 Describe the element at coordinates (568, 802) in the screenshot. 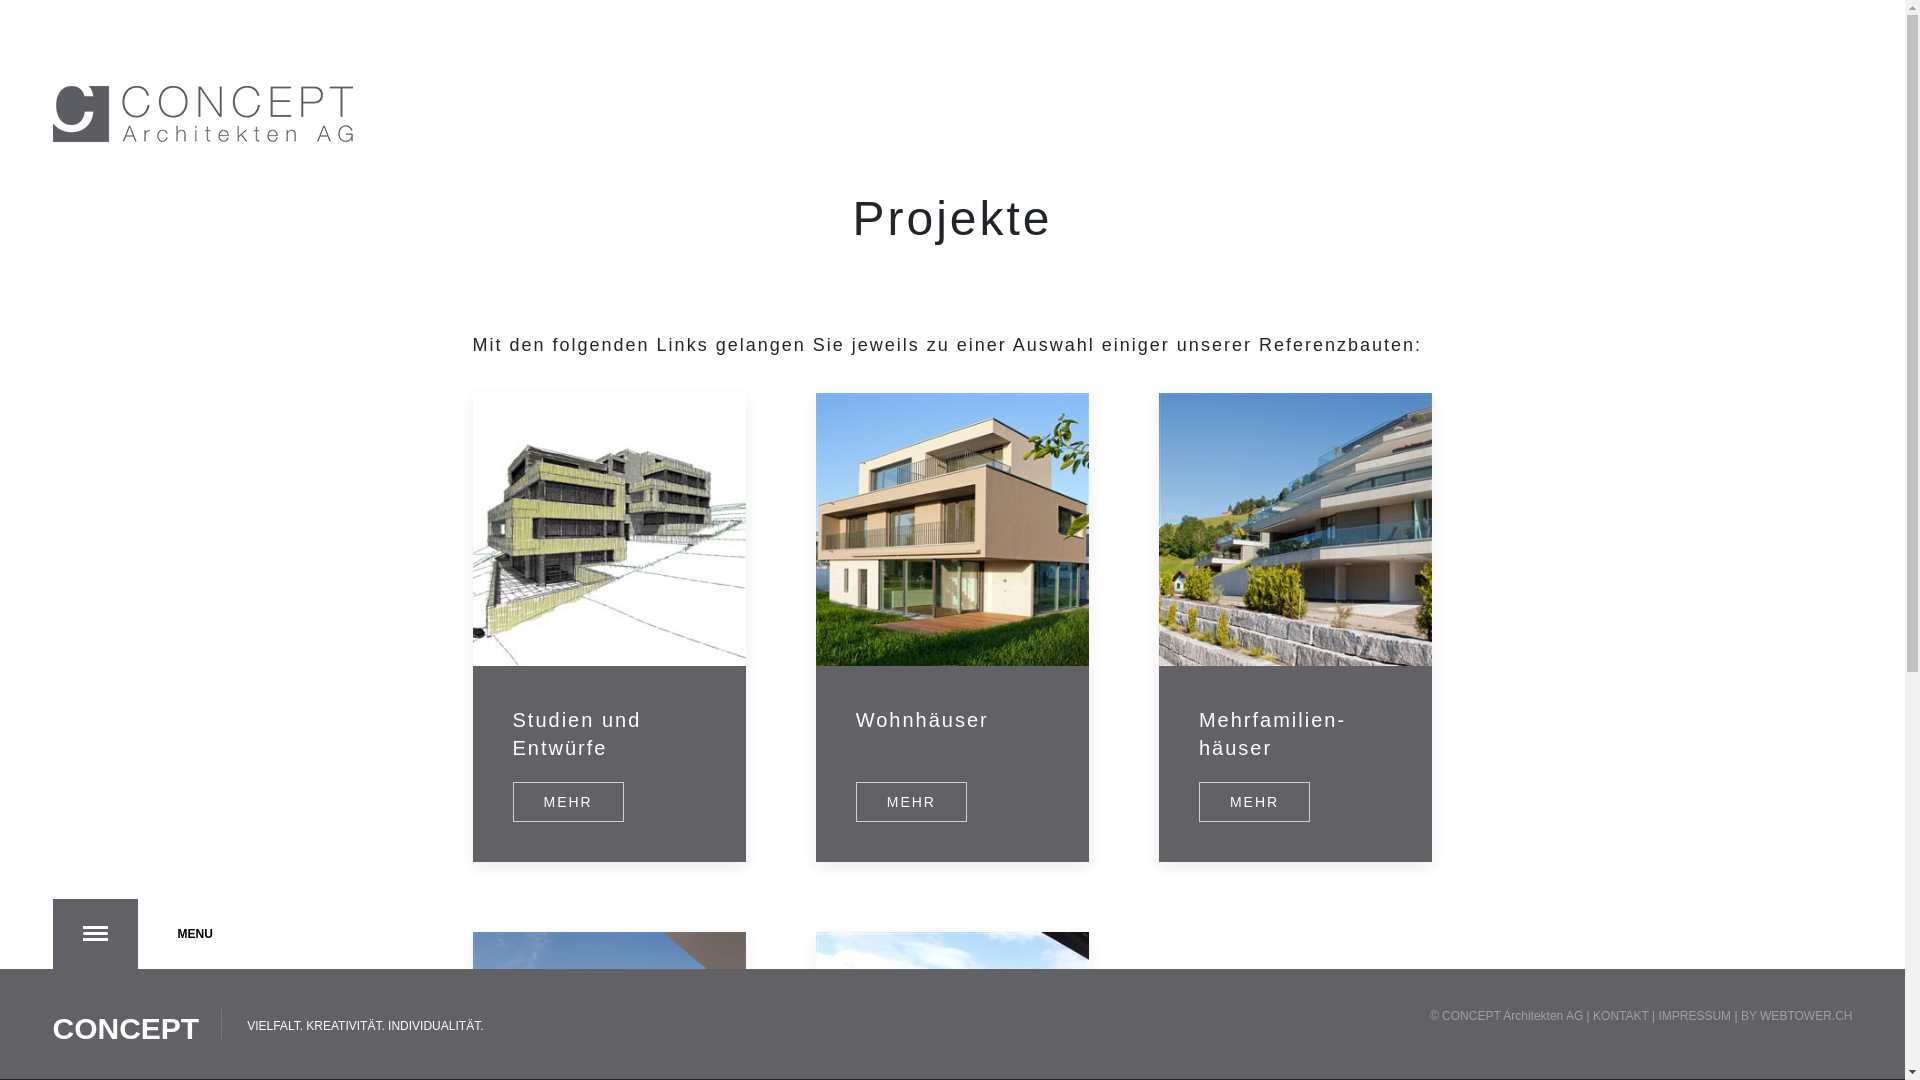

I see `MEHR` at that location.